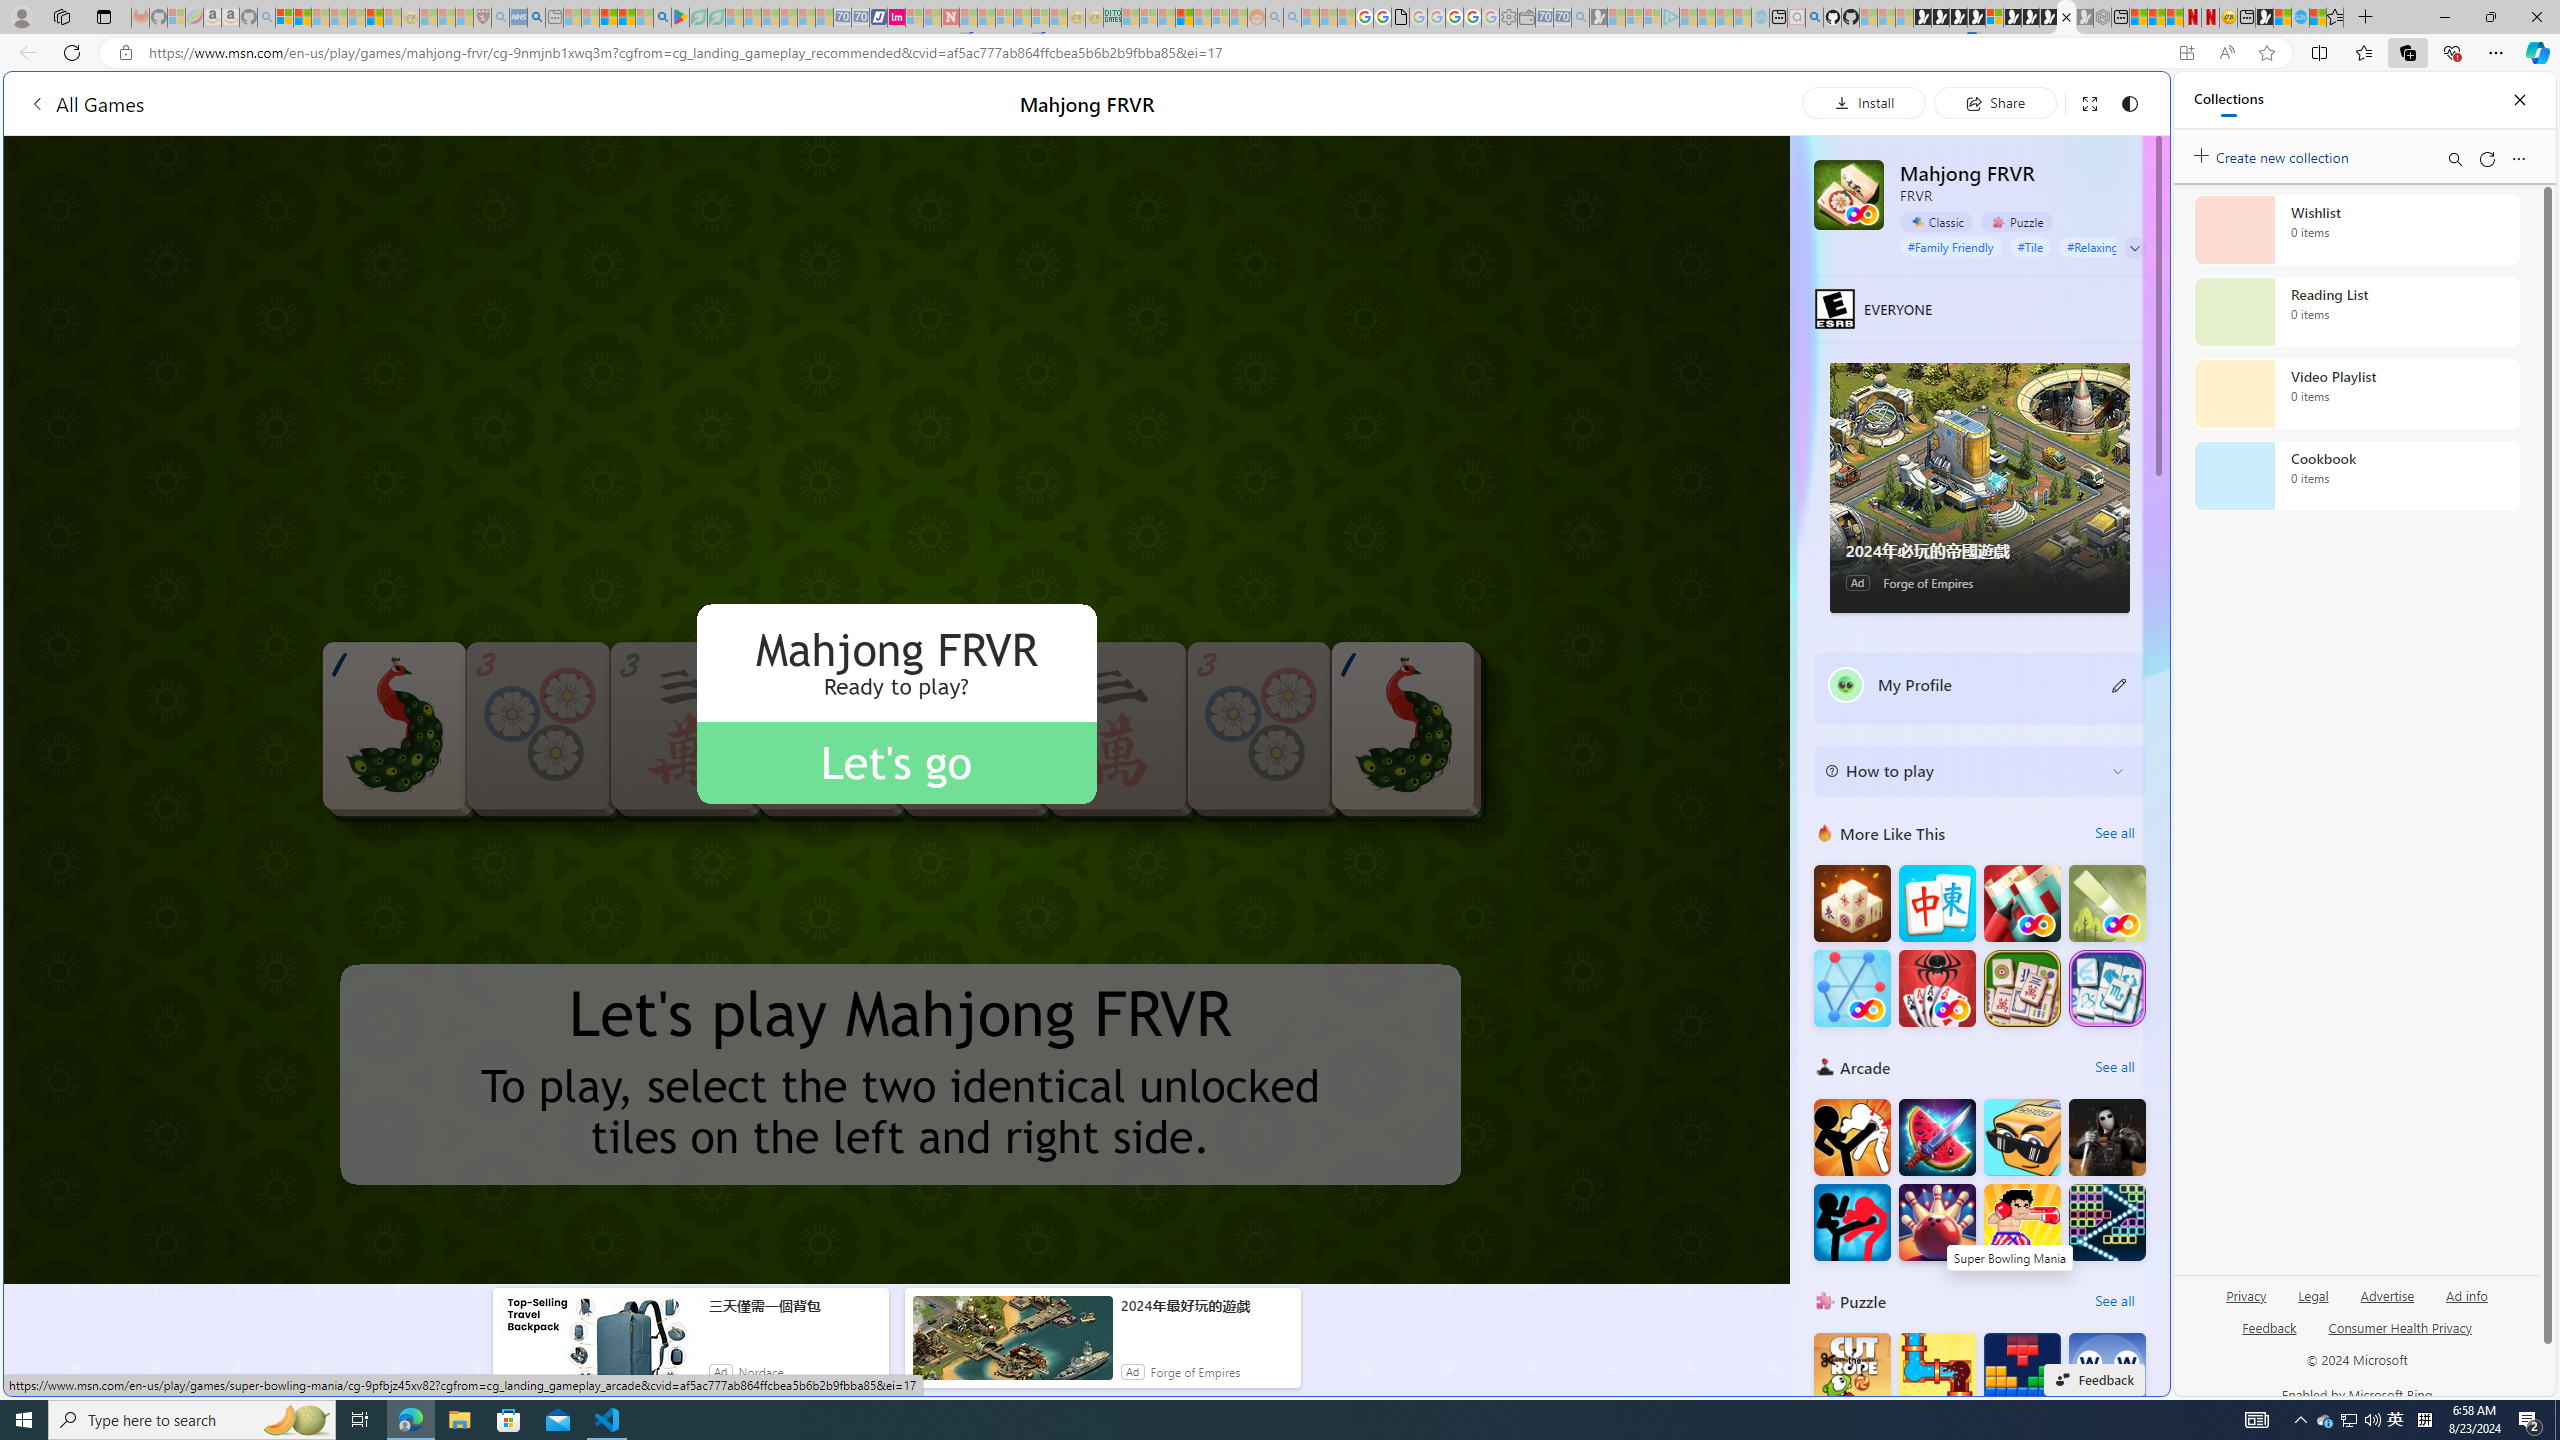 The width and height of the screenshot is (2560, 1440). What do you see at coordinates (2108, 1222) in the screenshot?
I see `Bricks Breaker Deluxe Crusher` at bounding box center [2108, 1222].